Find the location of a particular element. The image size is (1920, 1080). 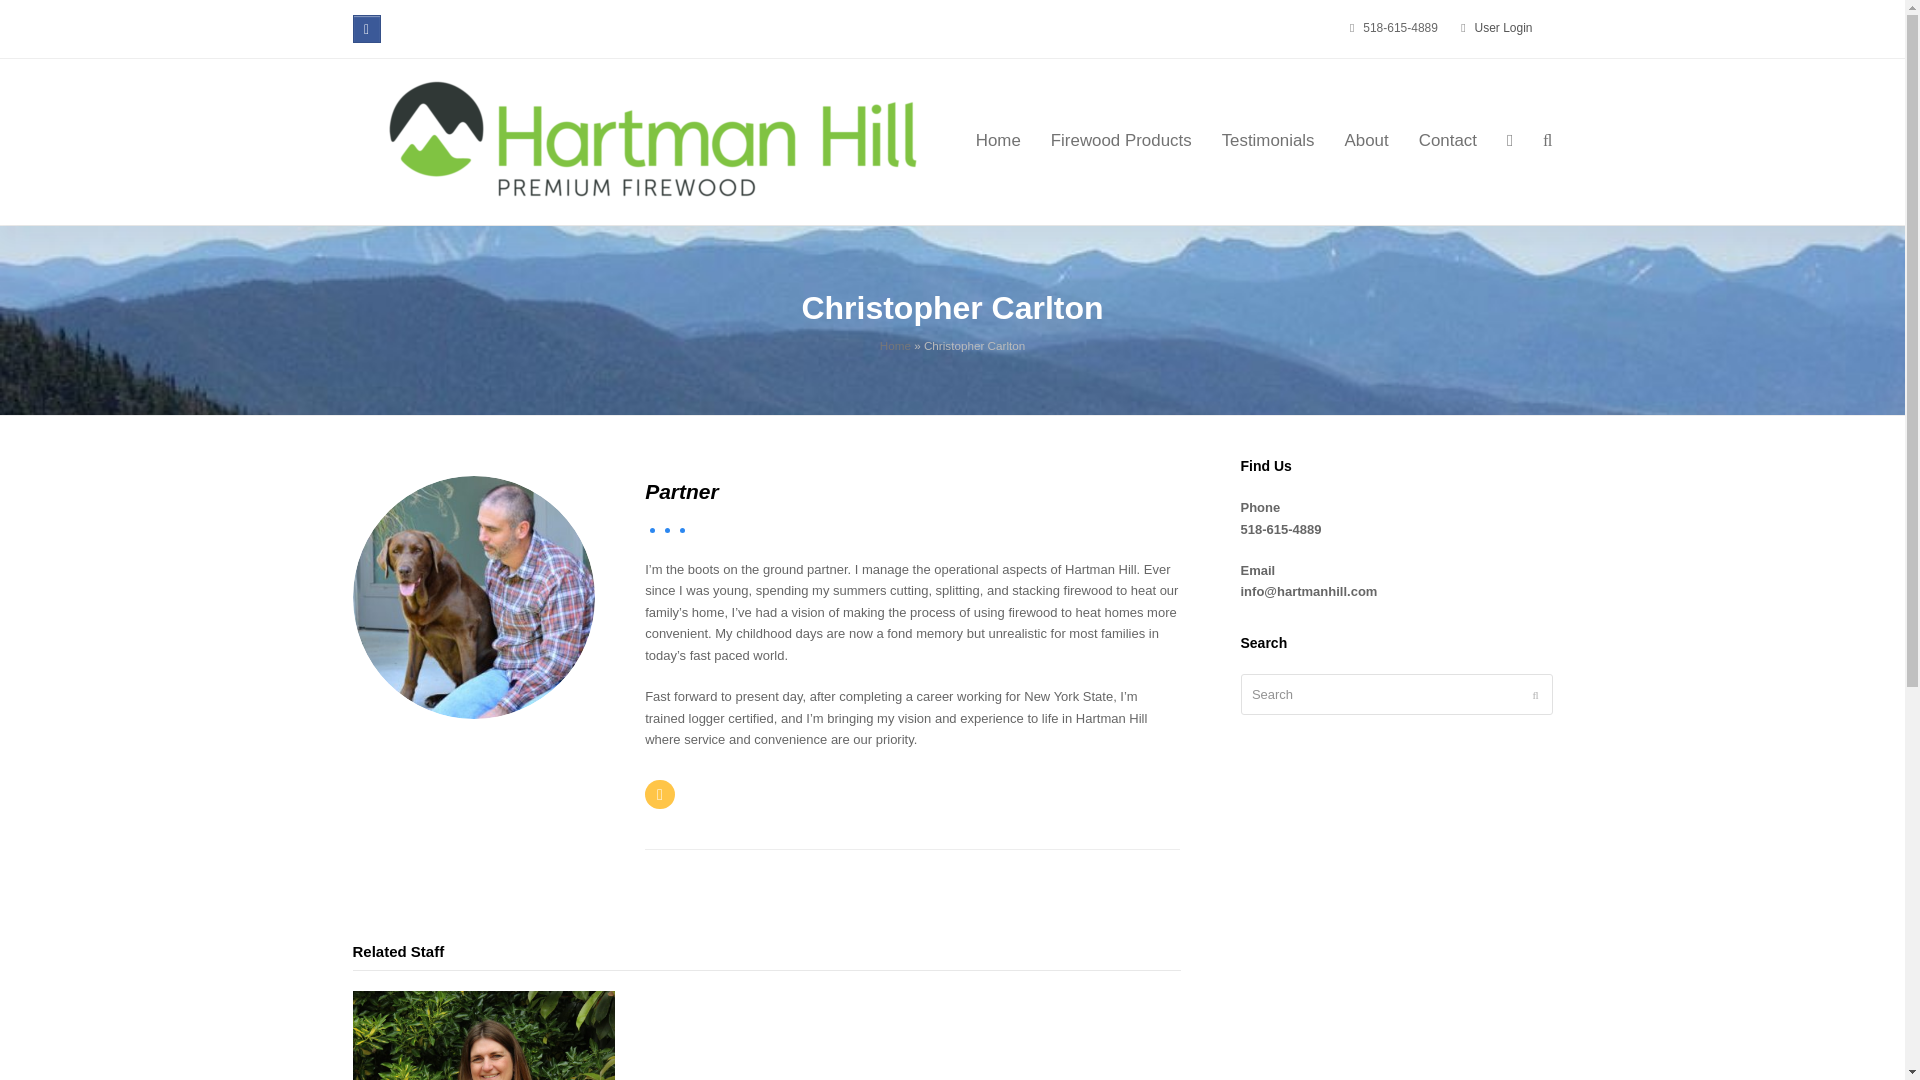

About is located at coordinates (1366, 142).